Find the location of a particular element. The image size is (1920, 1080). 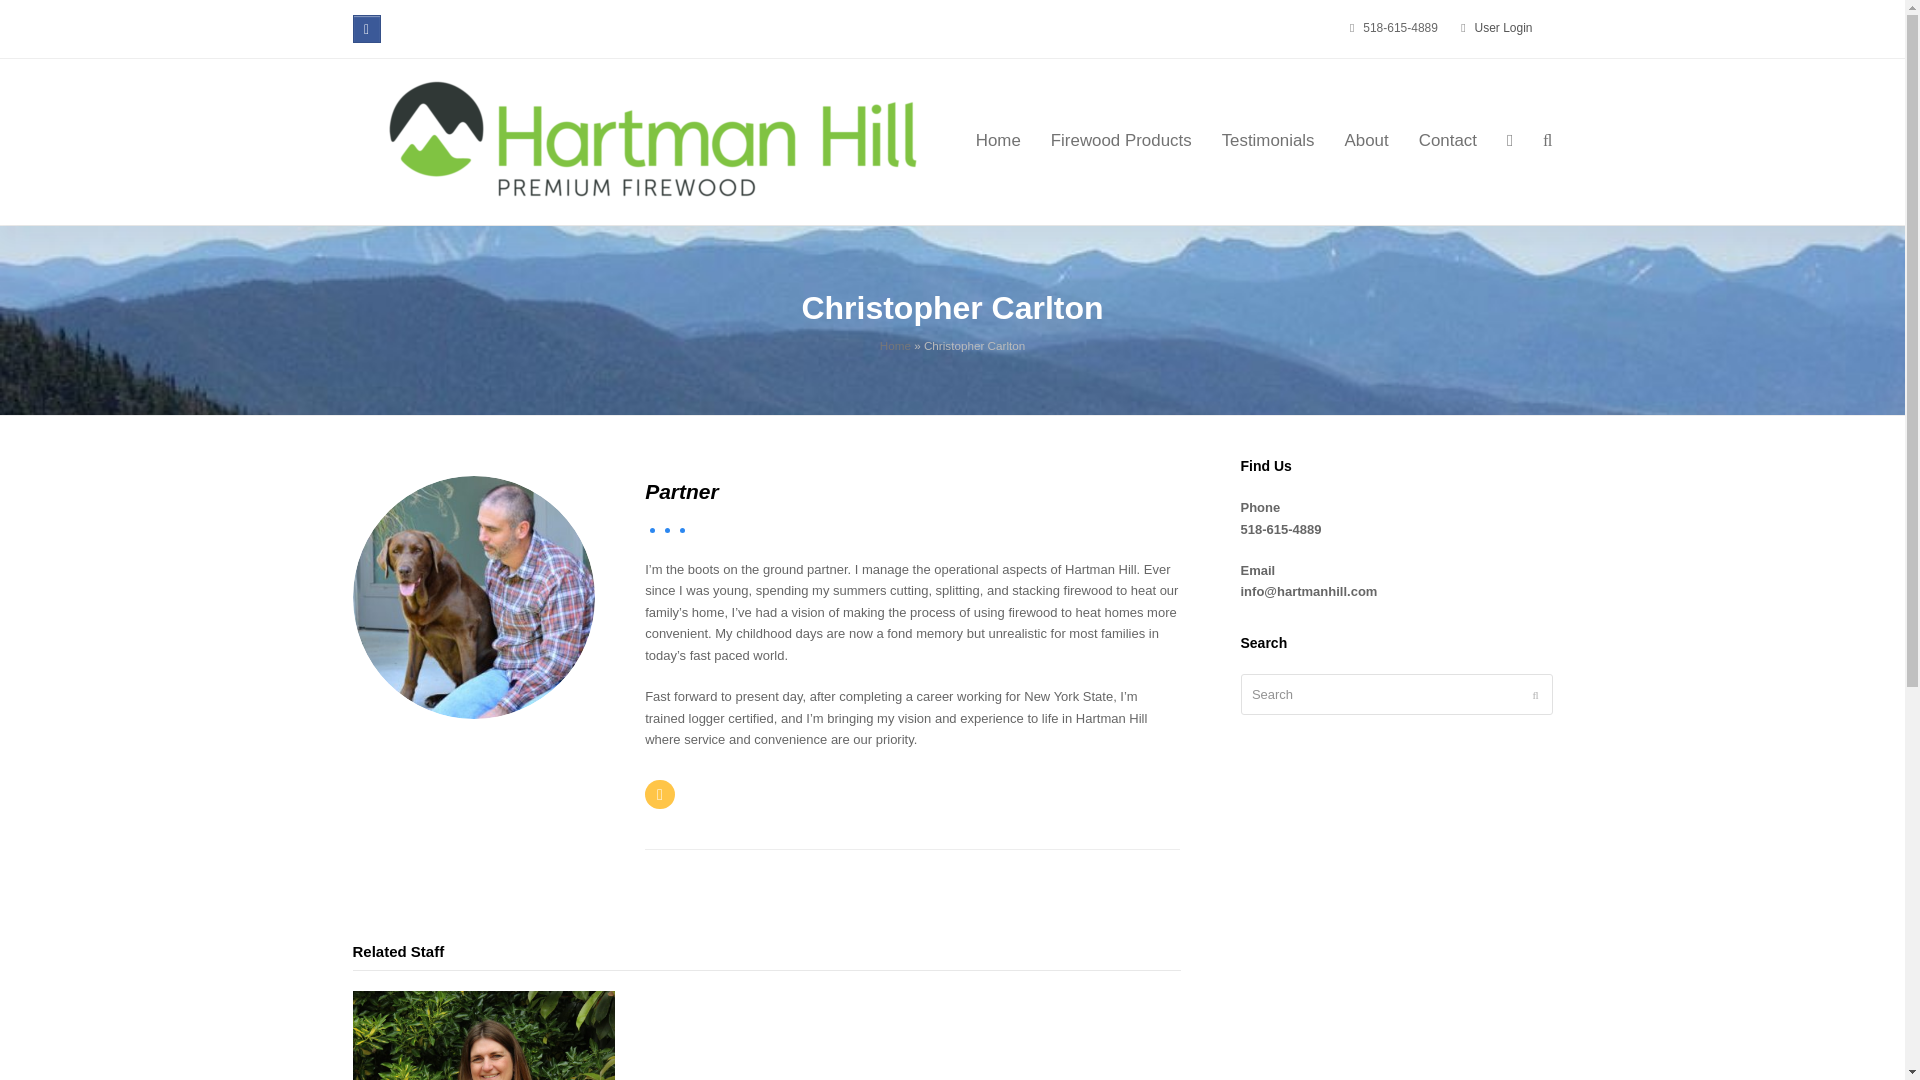

About is located at coordinates (1366, 142).